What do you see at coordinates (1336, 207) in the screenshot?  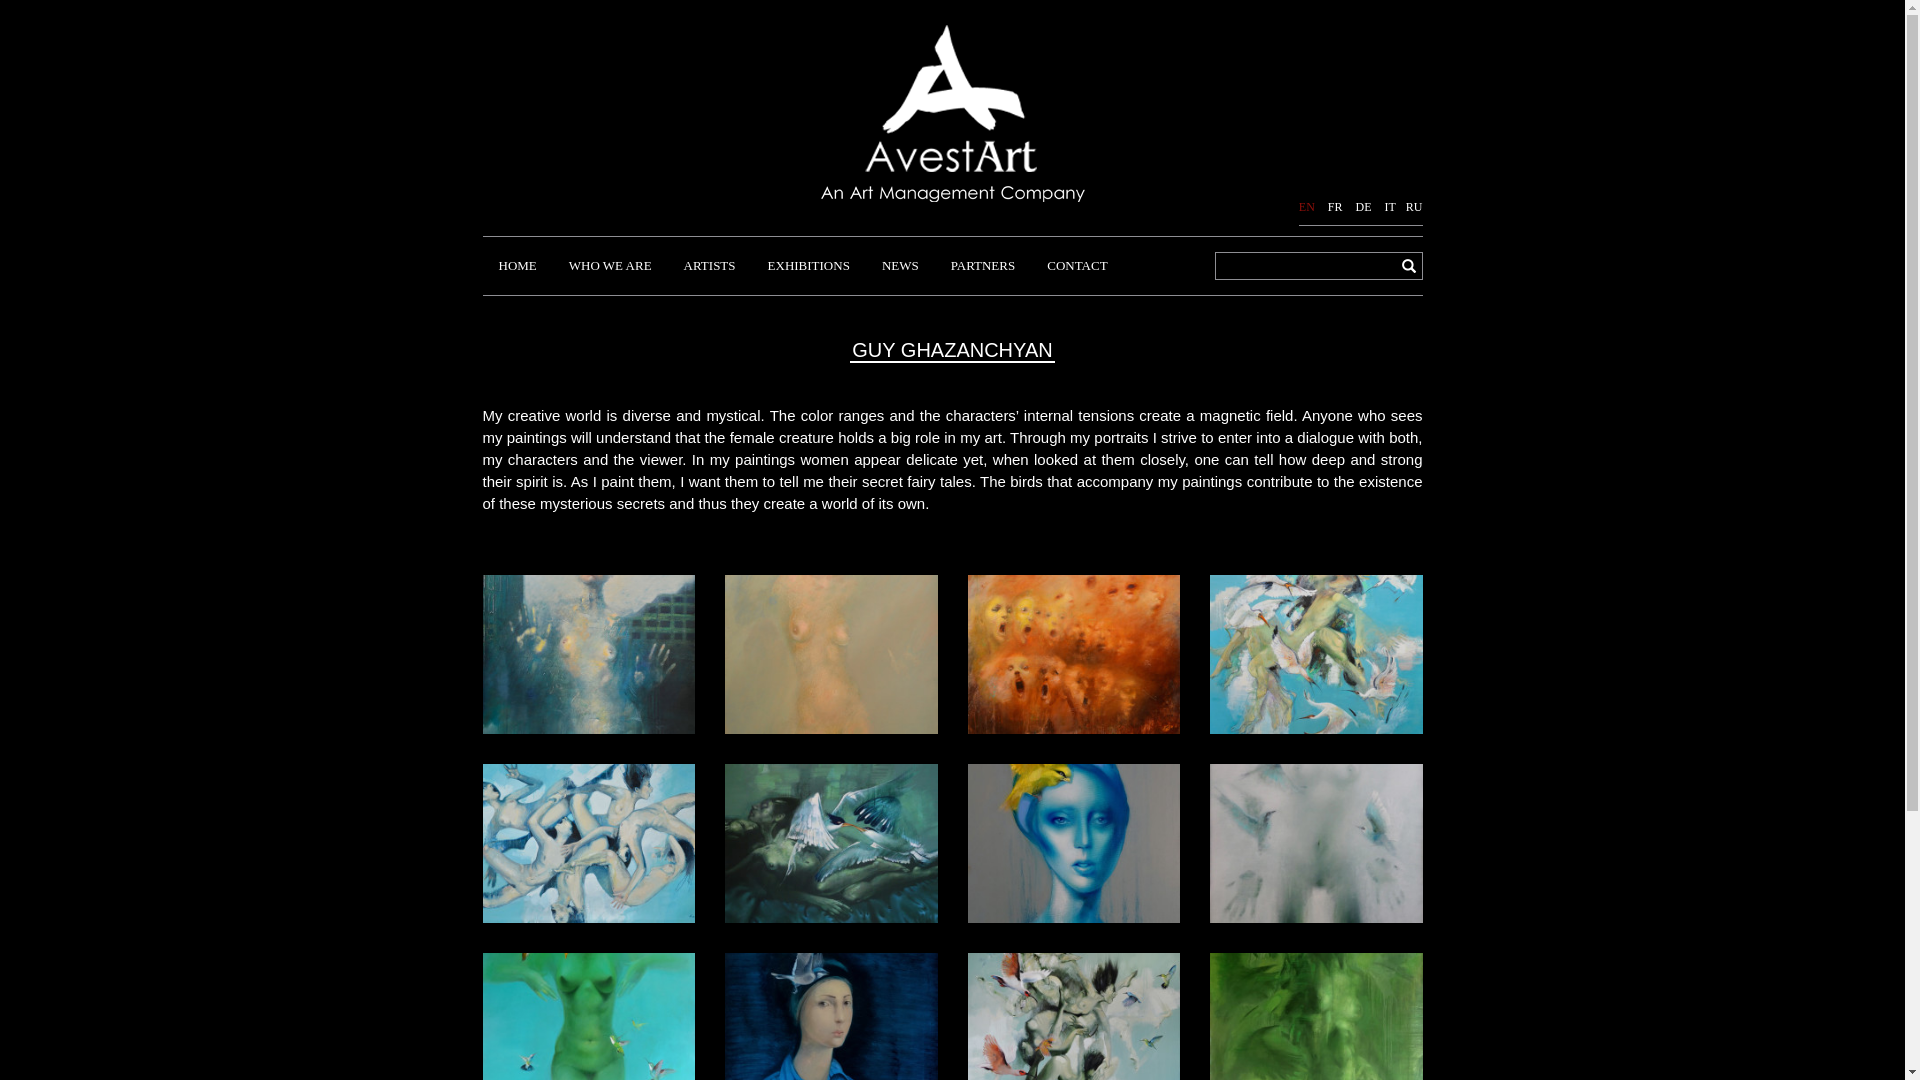 I see `FR` at bounding box center [1336, 207].